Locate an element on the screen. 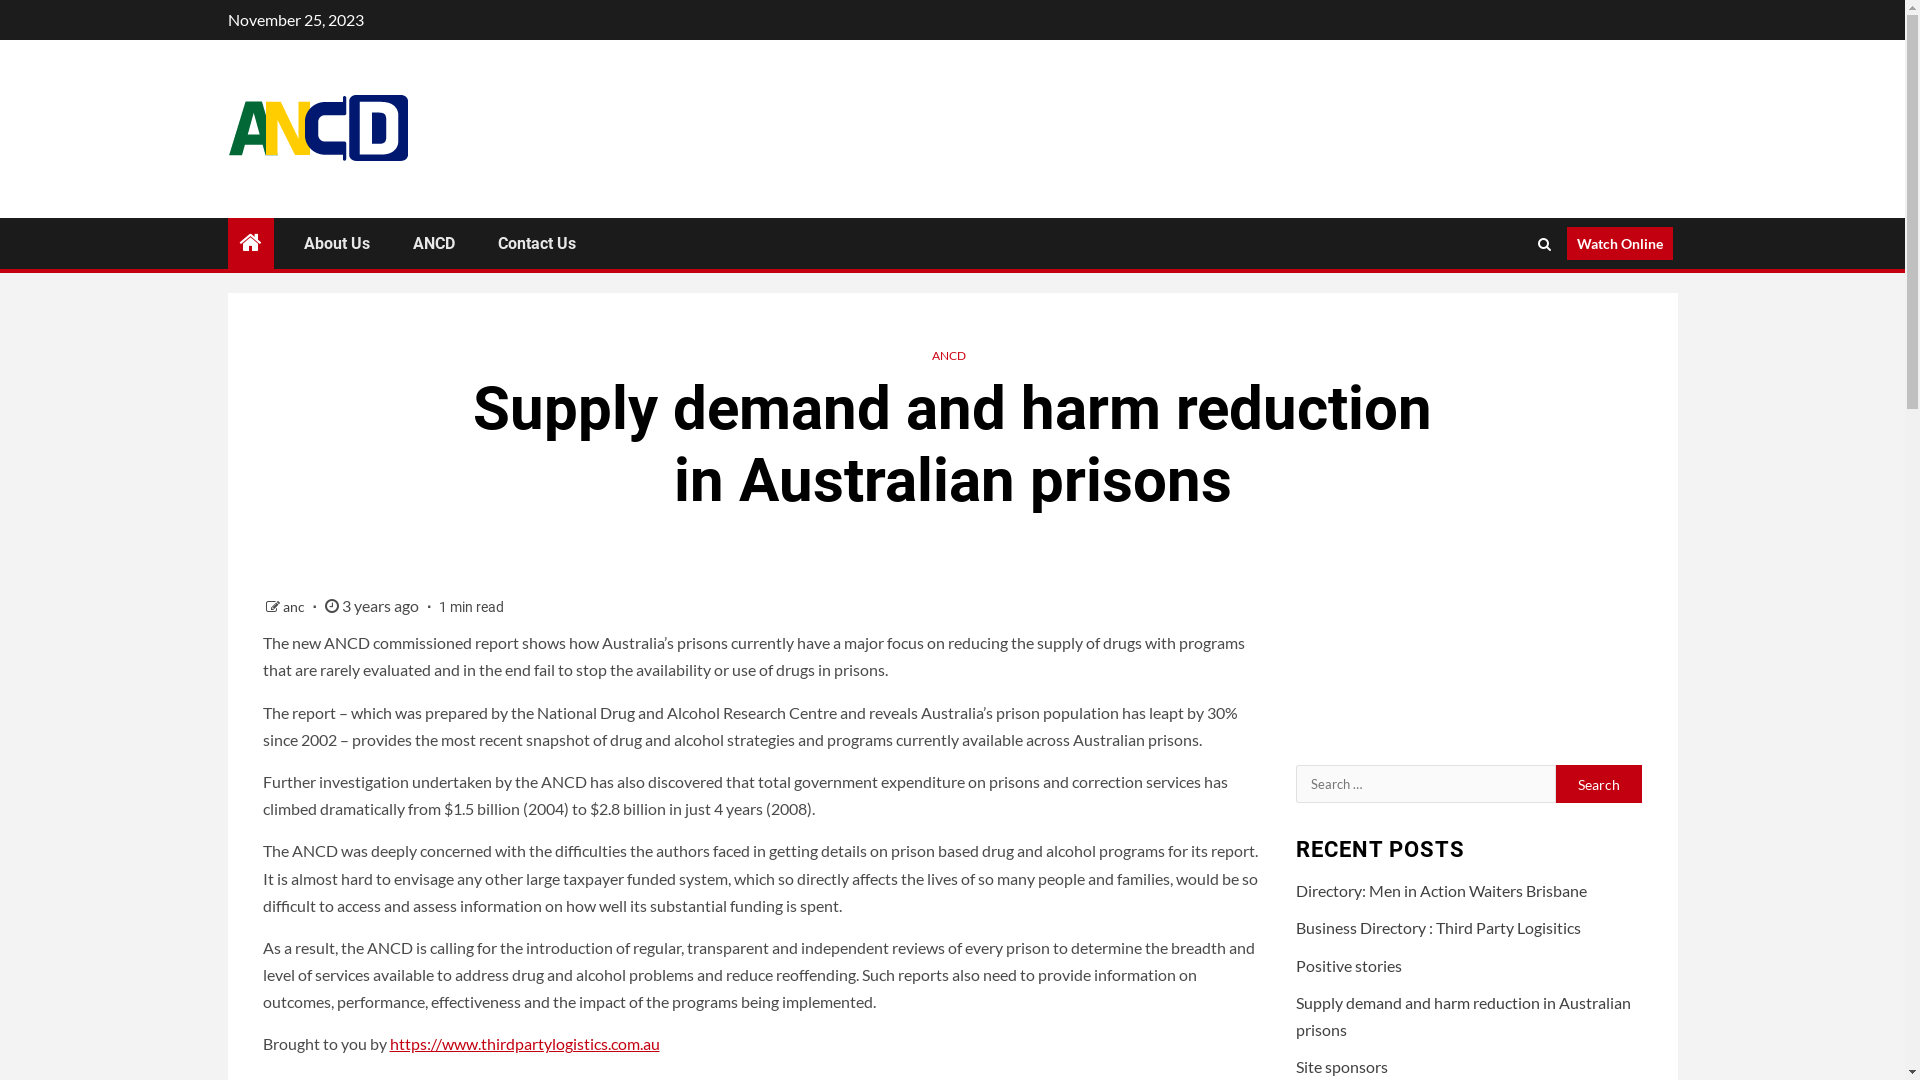  Search is located at coordinates (1600, 784).